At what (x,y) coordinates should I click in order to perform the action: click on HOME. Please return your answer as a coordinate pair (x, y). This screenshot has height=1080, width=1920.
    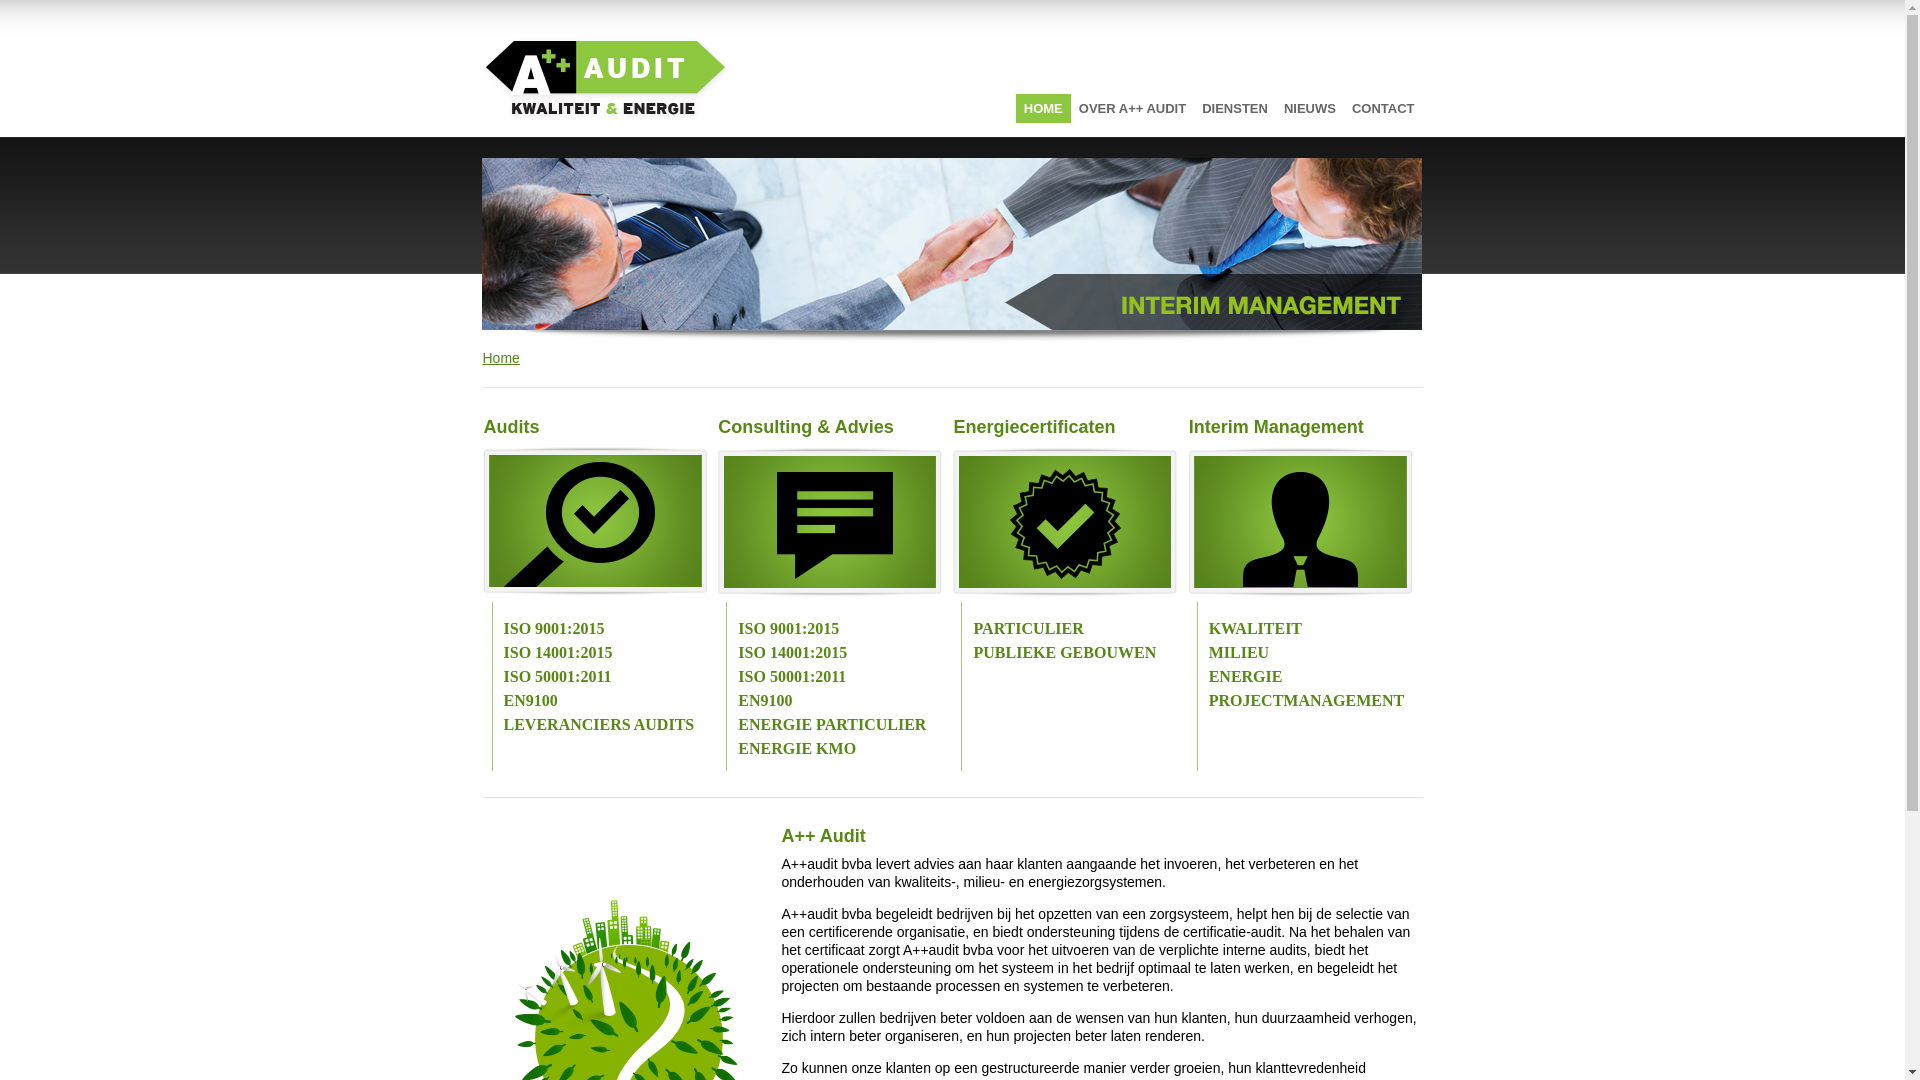
    Looking at the image, I should click on (1044, 108).